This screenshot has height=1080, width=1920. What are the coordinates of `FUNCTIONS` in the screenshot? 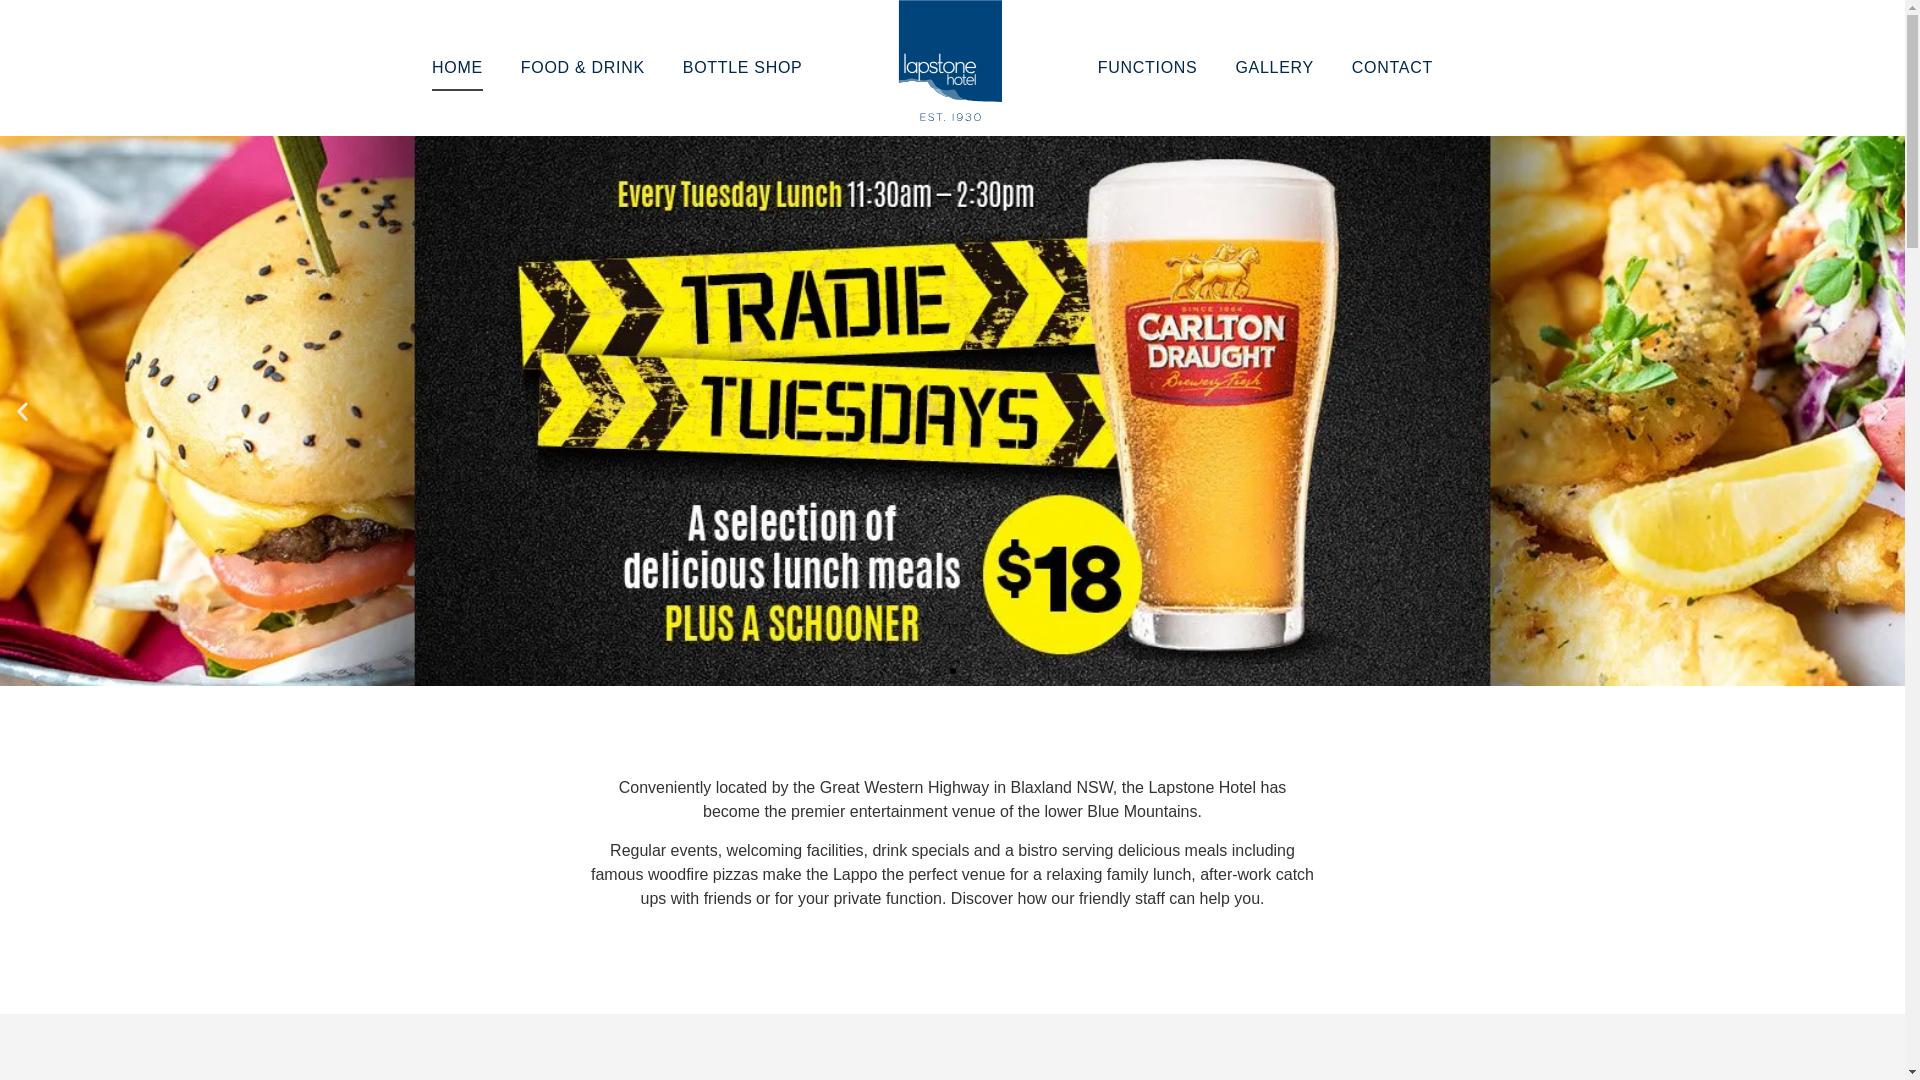 It's located at (1148, 68).